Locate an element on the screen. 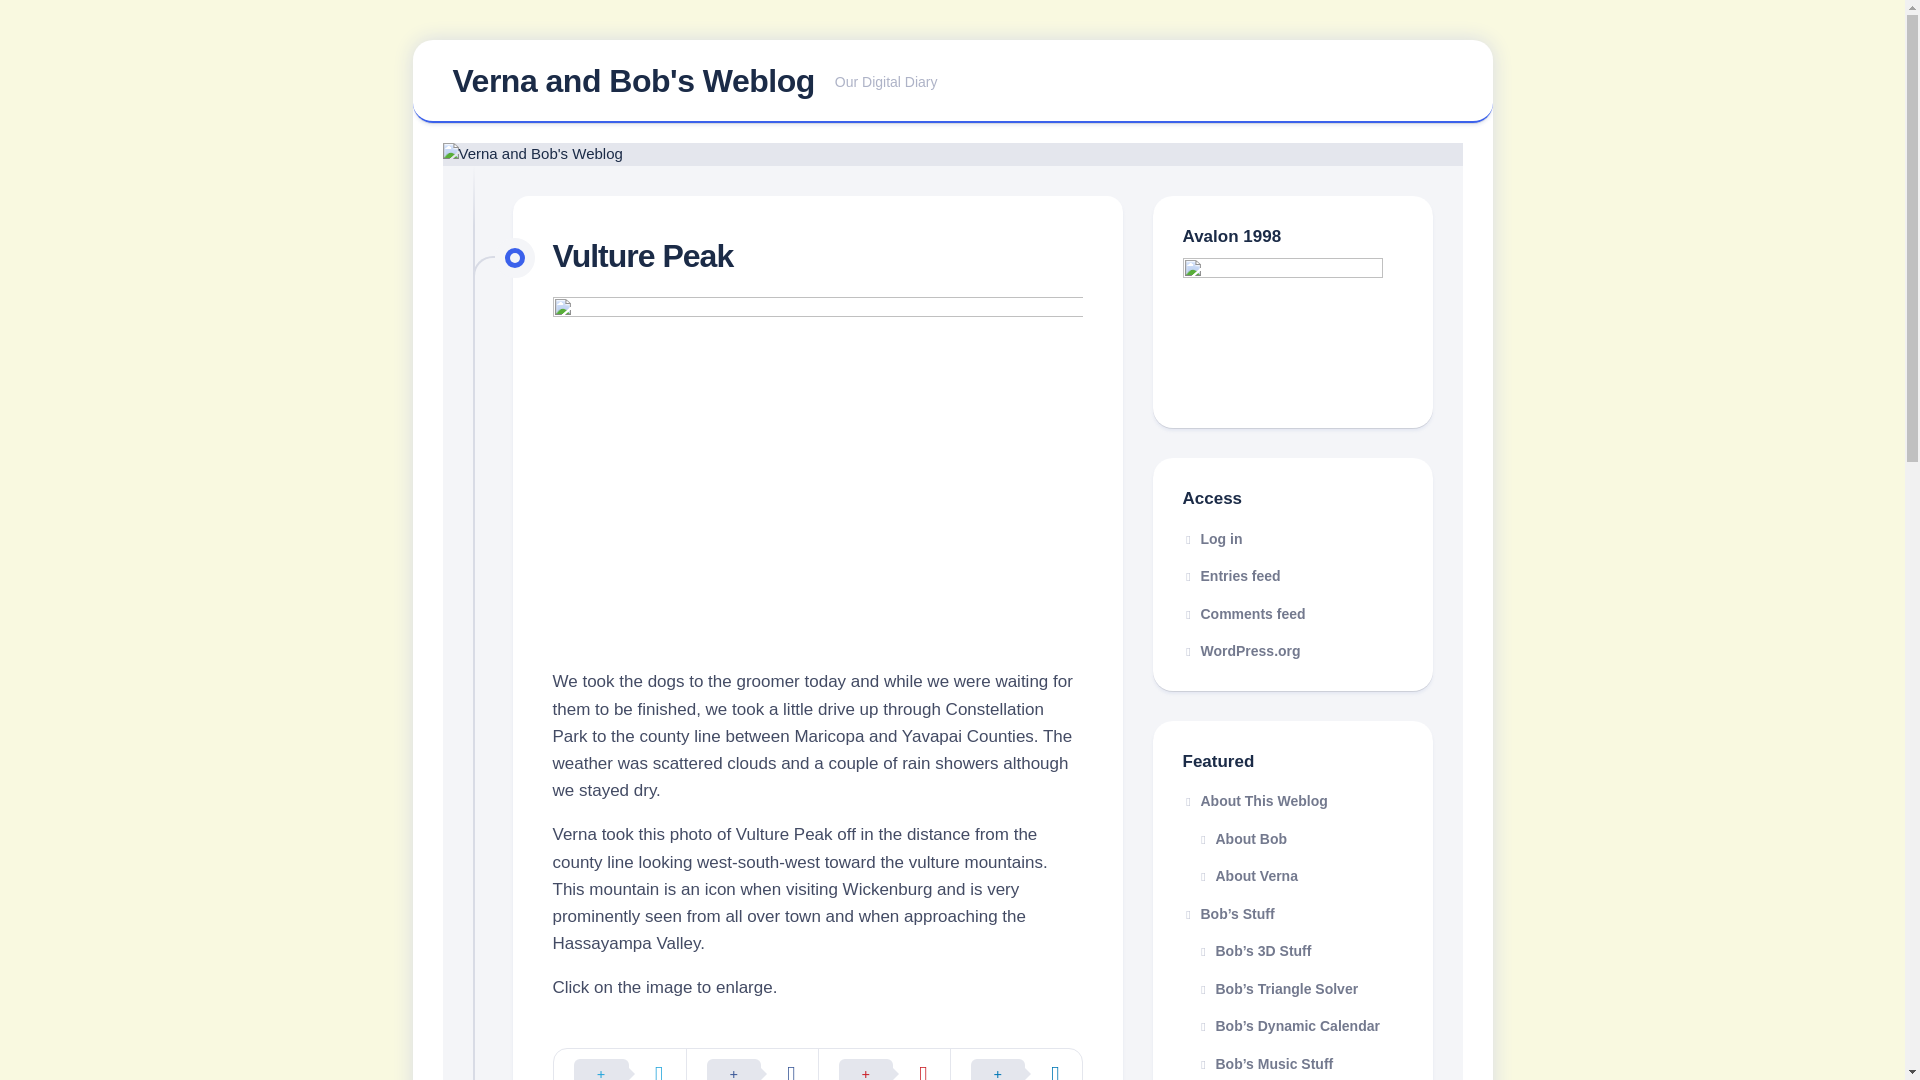 This screenshot has height=1080, width=1920. About Bob is located at coordinates (1292, 838).